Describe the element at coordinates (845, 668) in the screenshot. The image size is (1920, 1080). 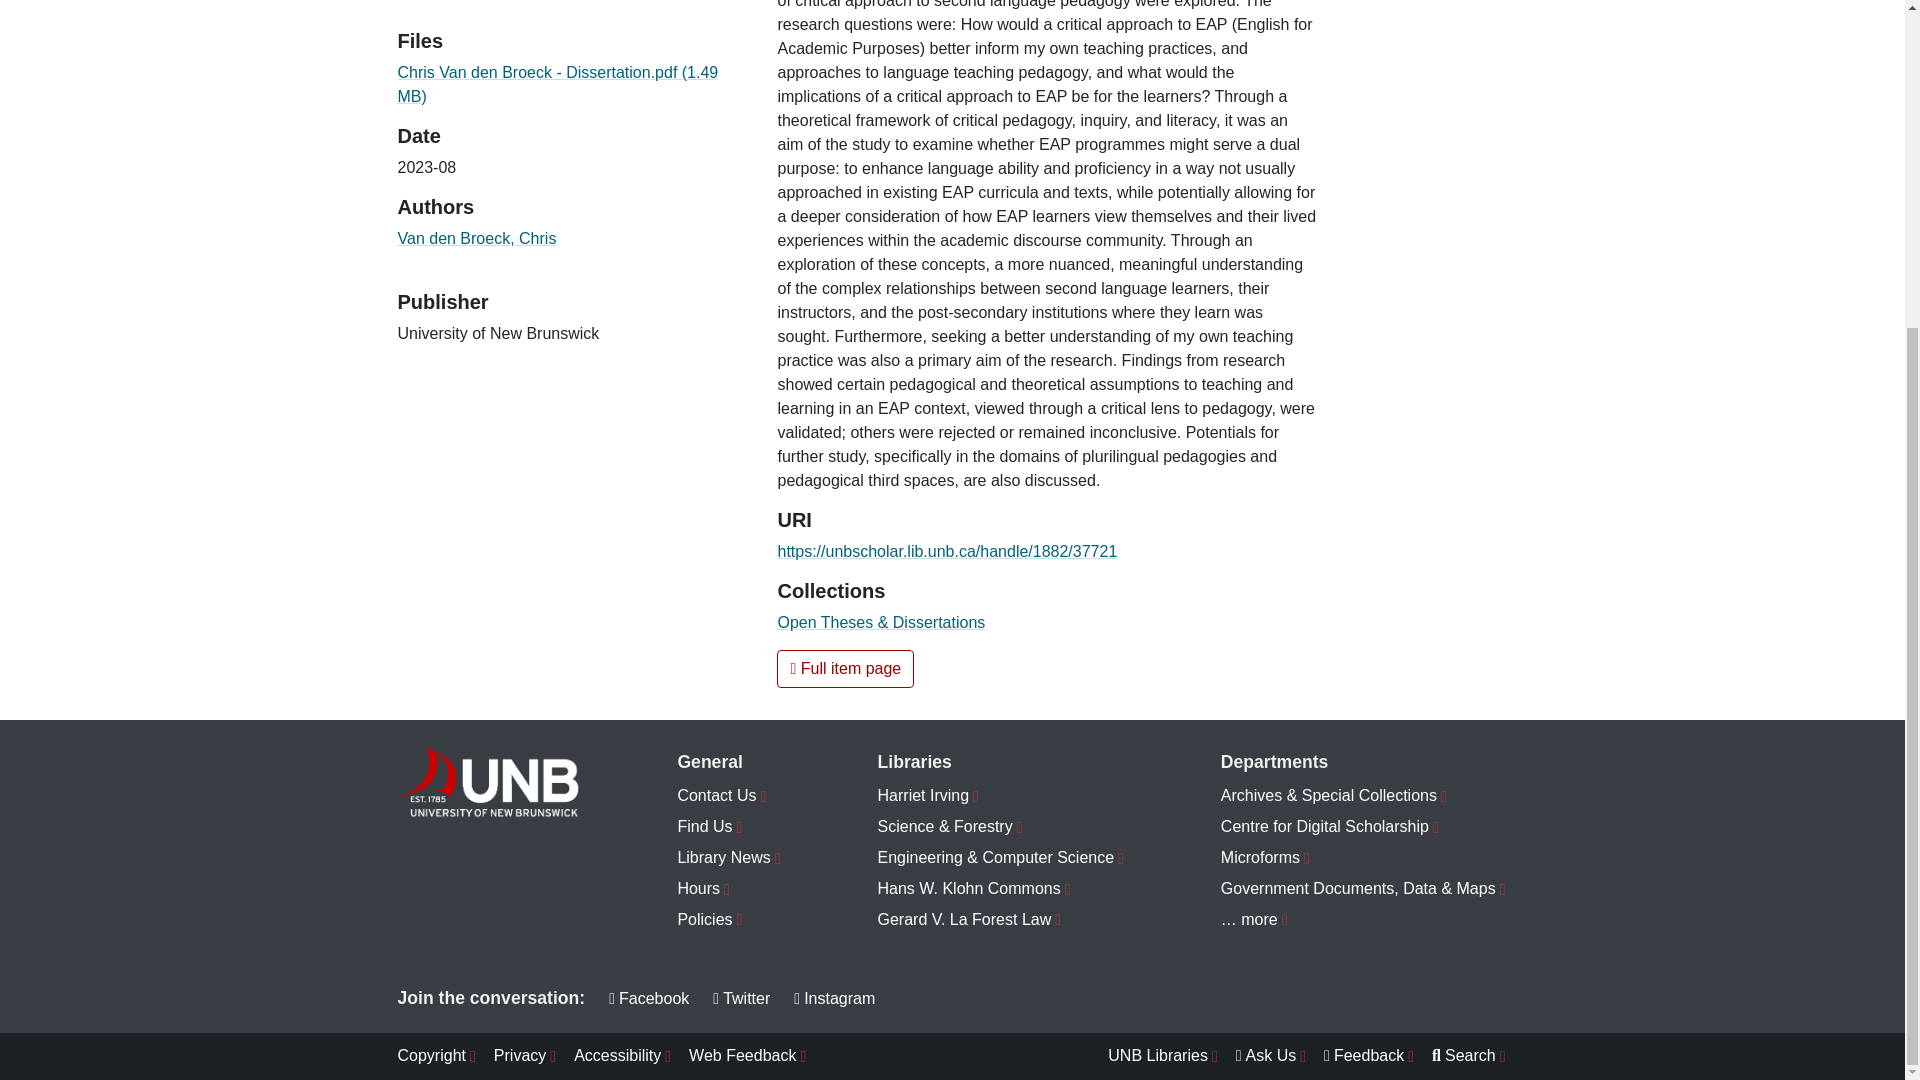
I see `Full item page` at that location.